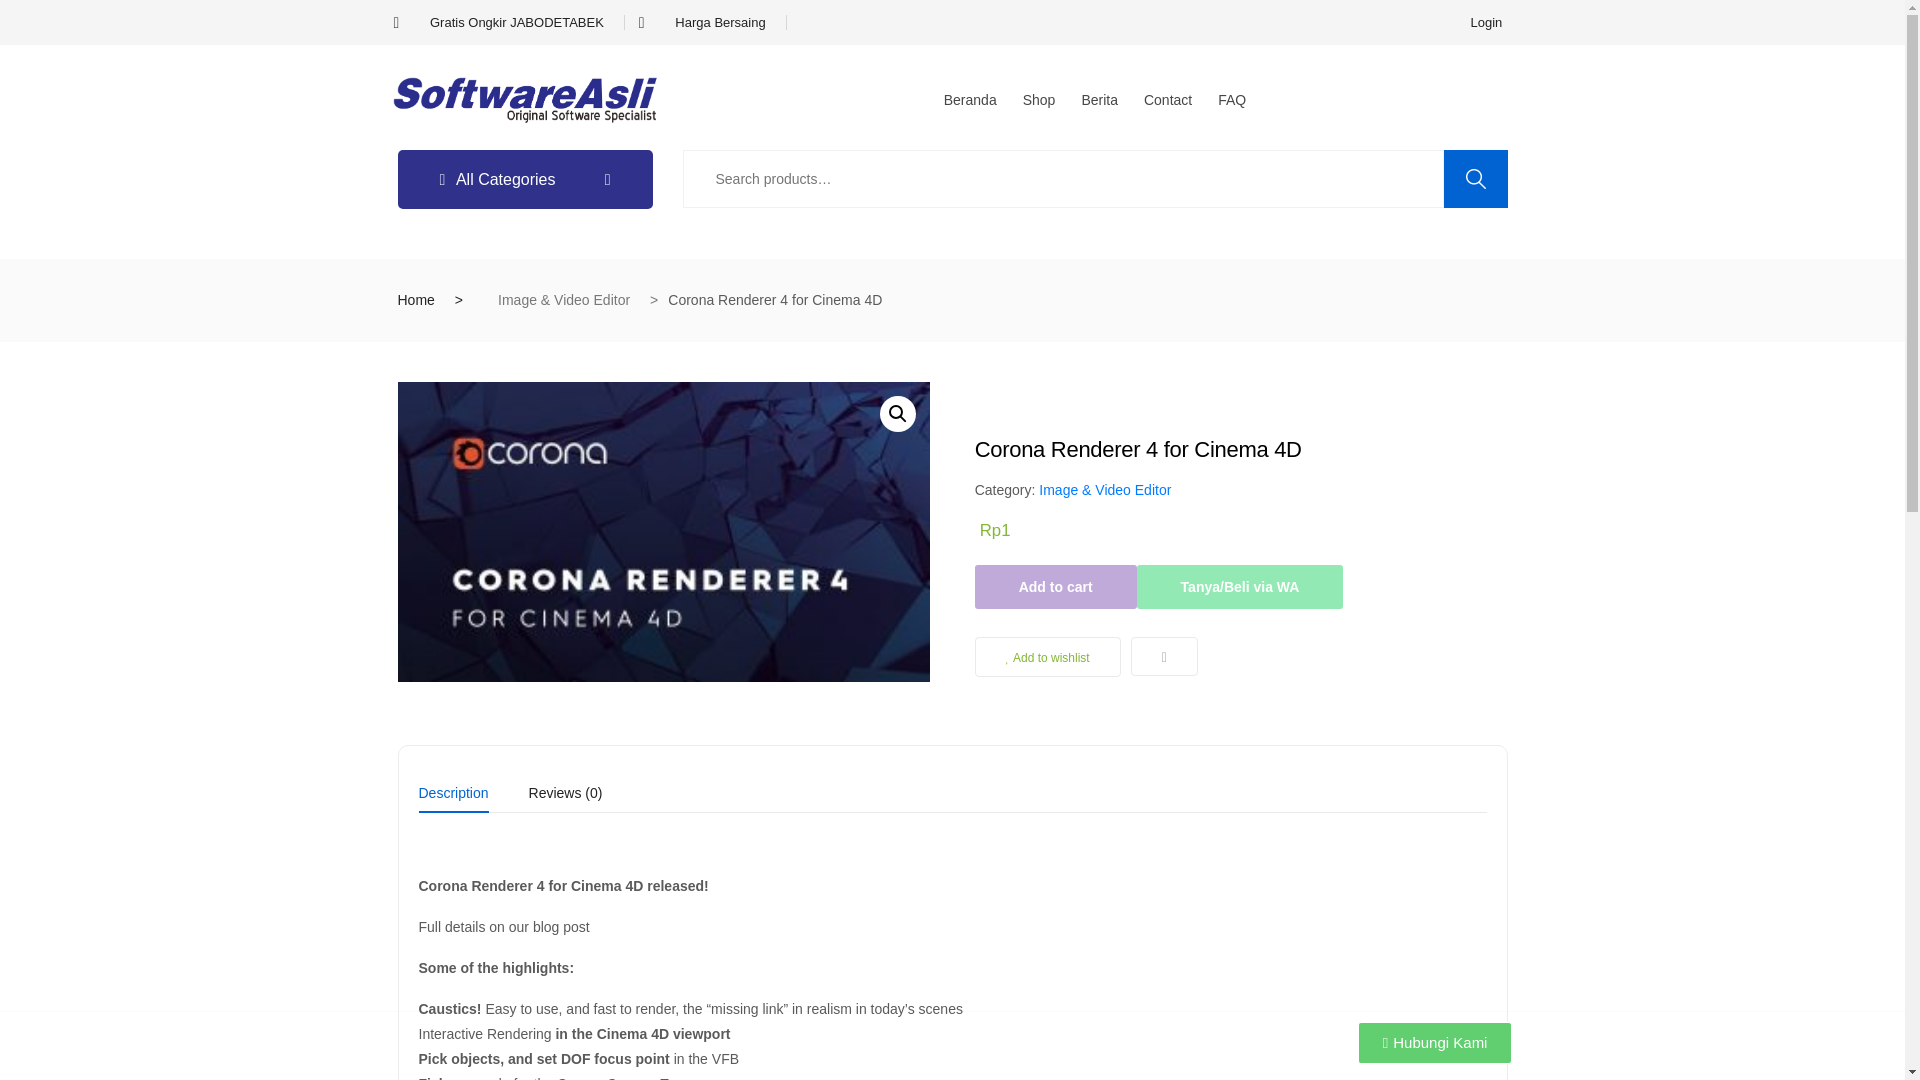 The image size is (1920, 1080). I want to click on Login, so click(1486, 22).